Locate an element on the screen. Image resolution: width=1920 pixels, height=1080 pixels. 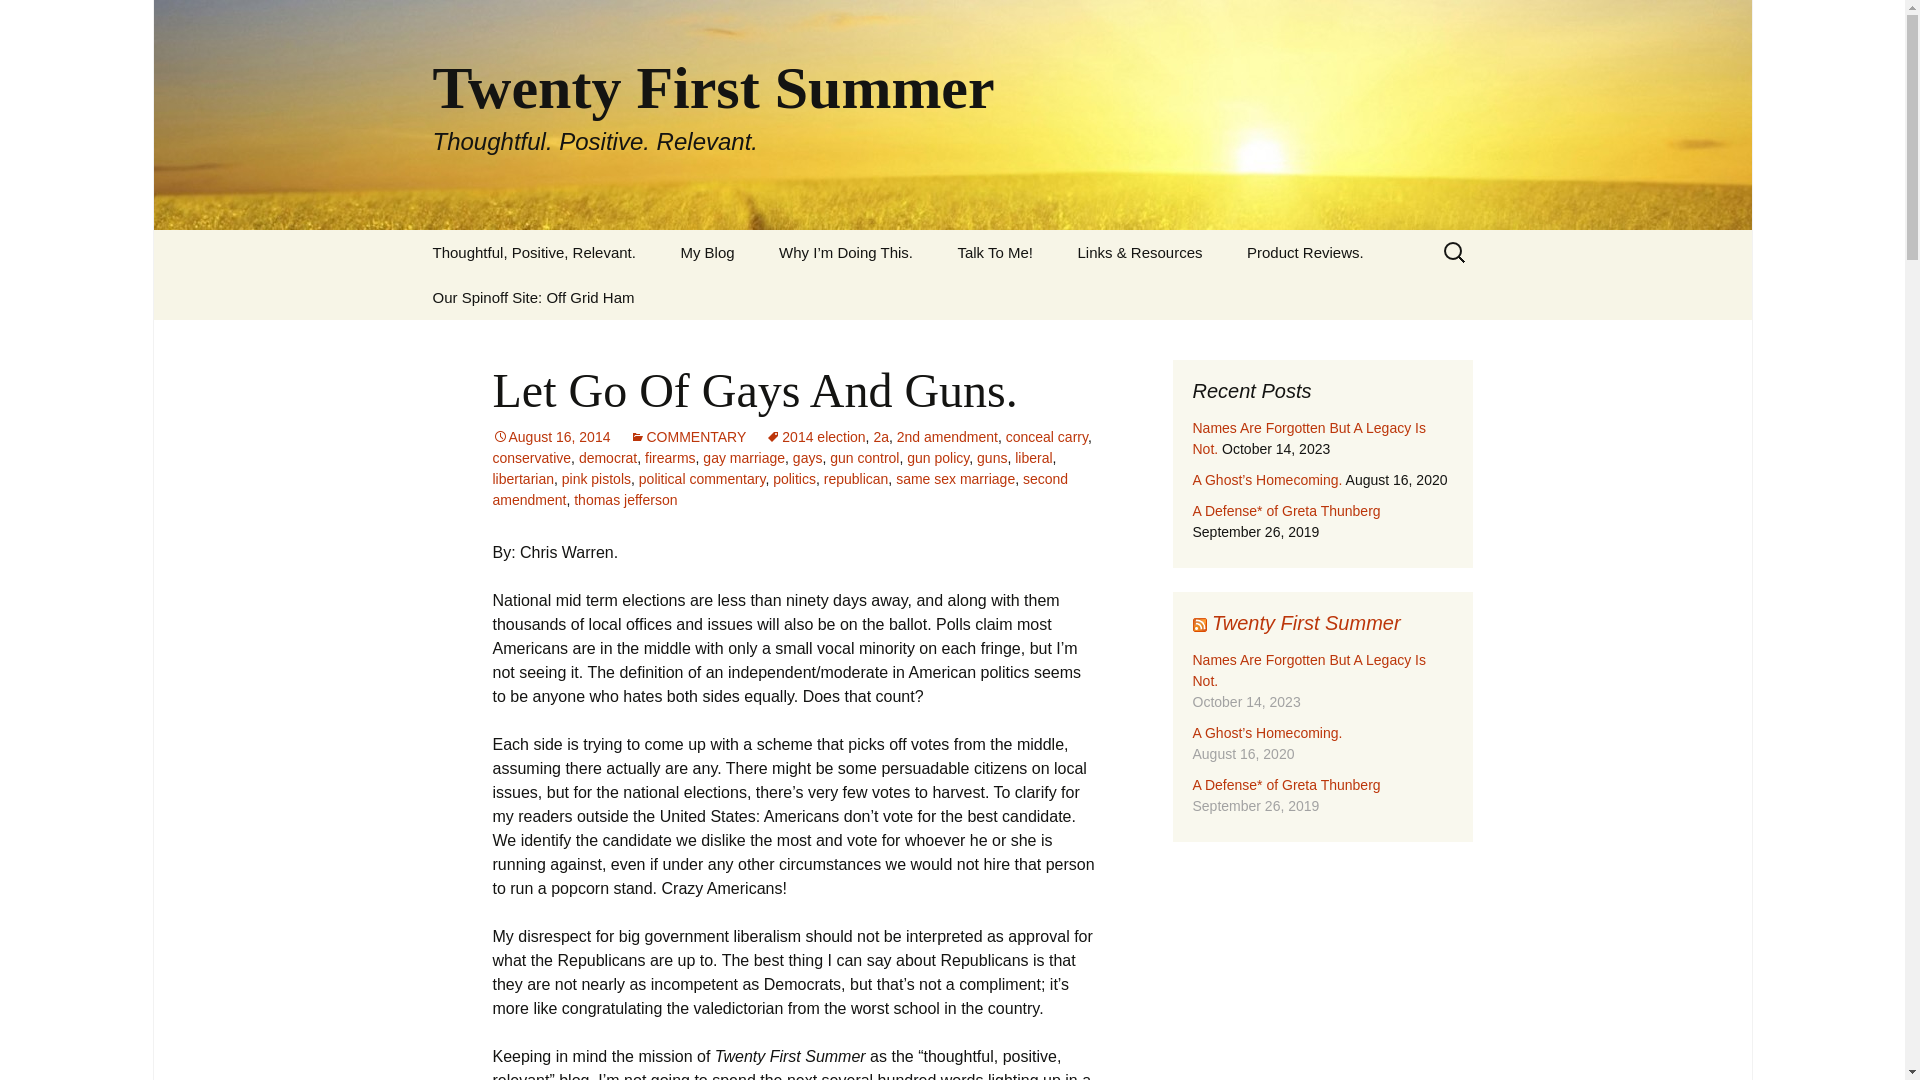
2nd amendment is located at coordinates (947, 436).